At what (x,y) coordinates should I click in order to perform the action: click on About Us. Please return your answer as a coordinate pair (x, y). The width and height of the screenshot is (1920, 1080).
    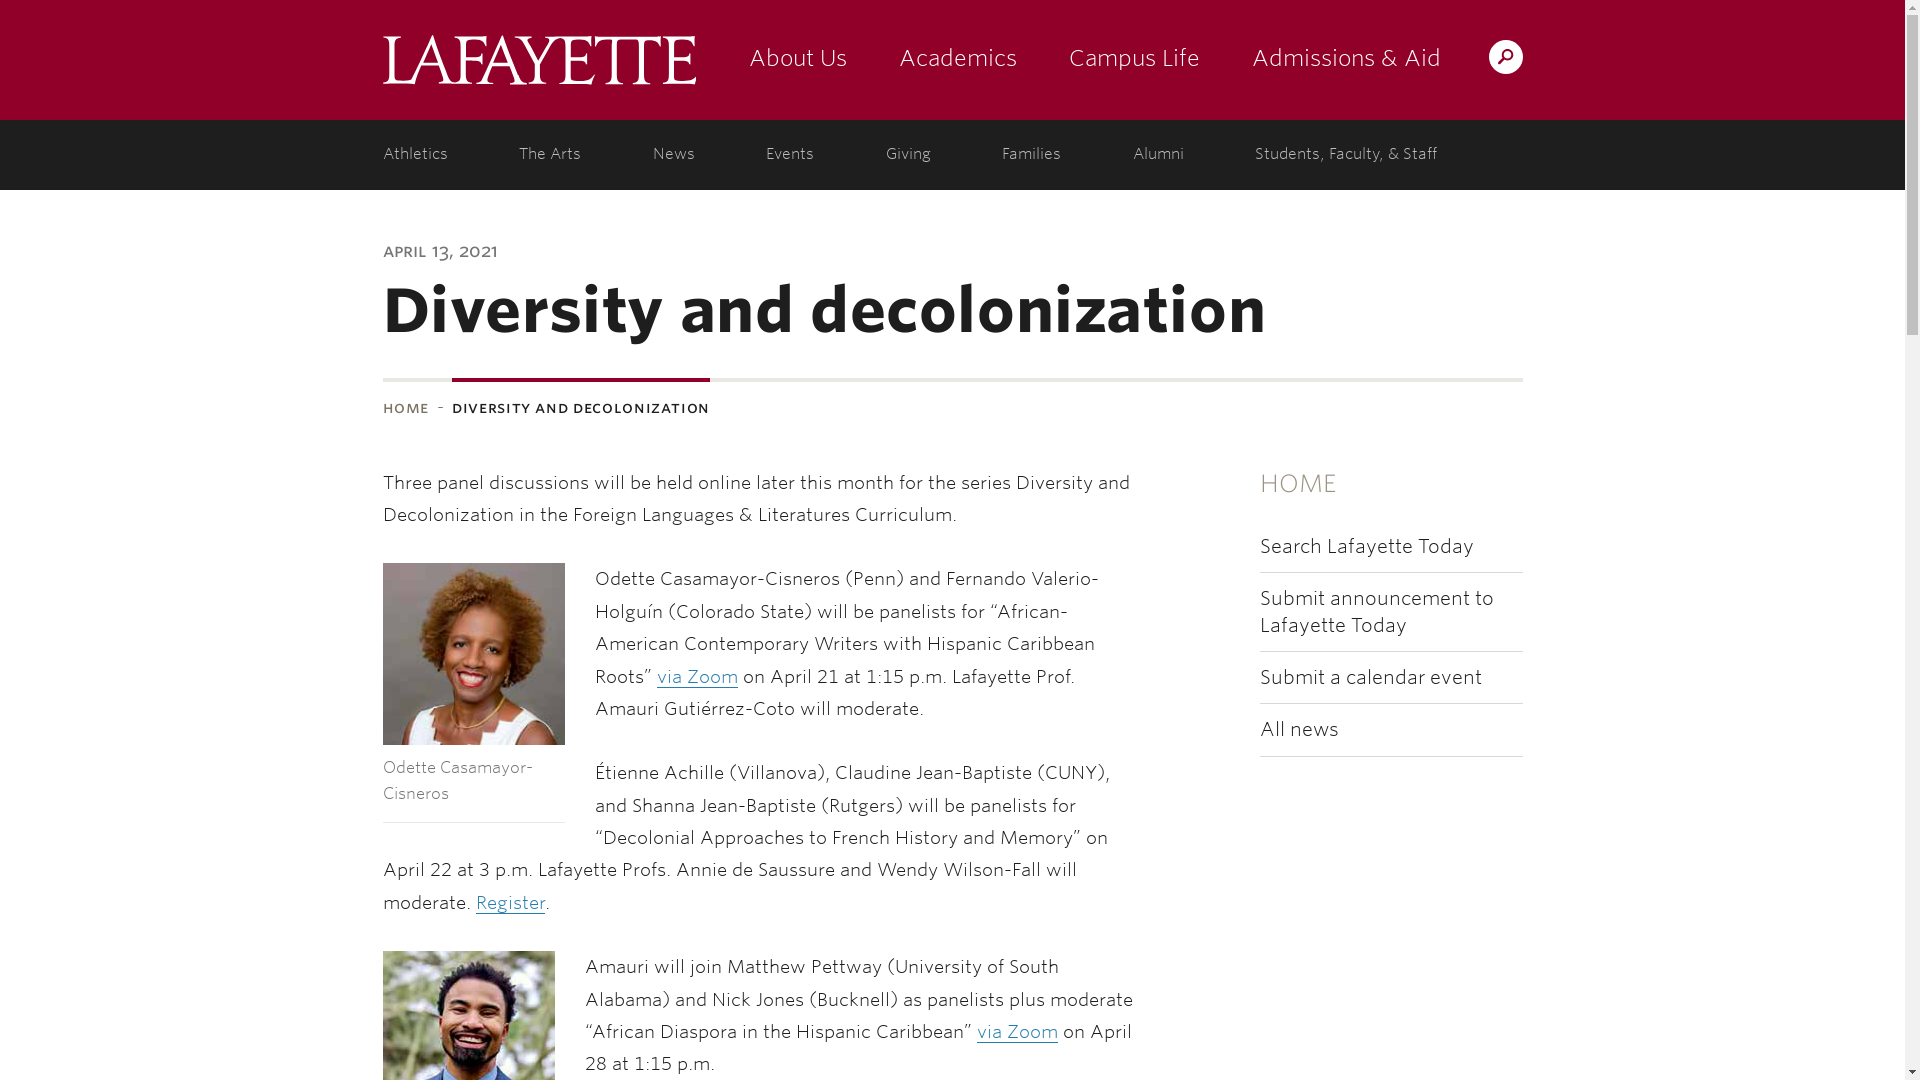
    Looking at the image, I should click on (796, 60).